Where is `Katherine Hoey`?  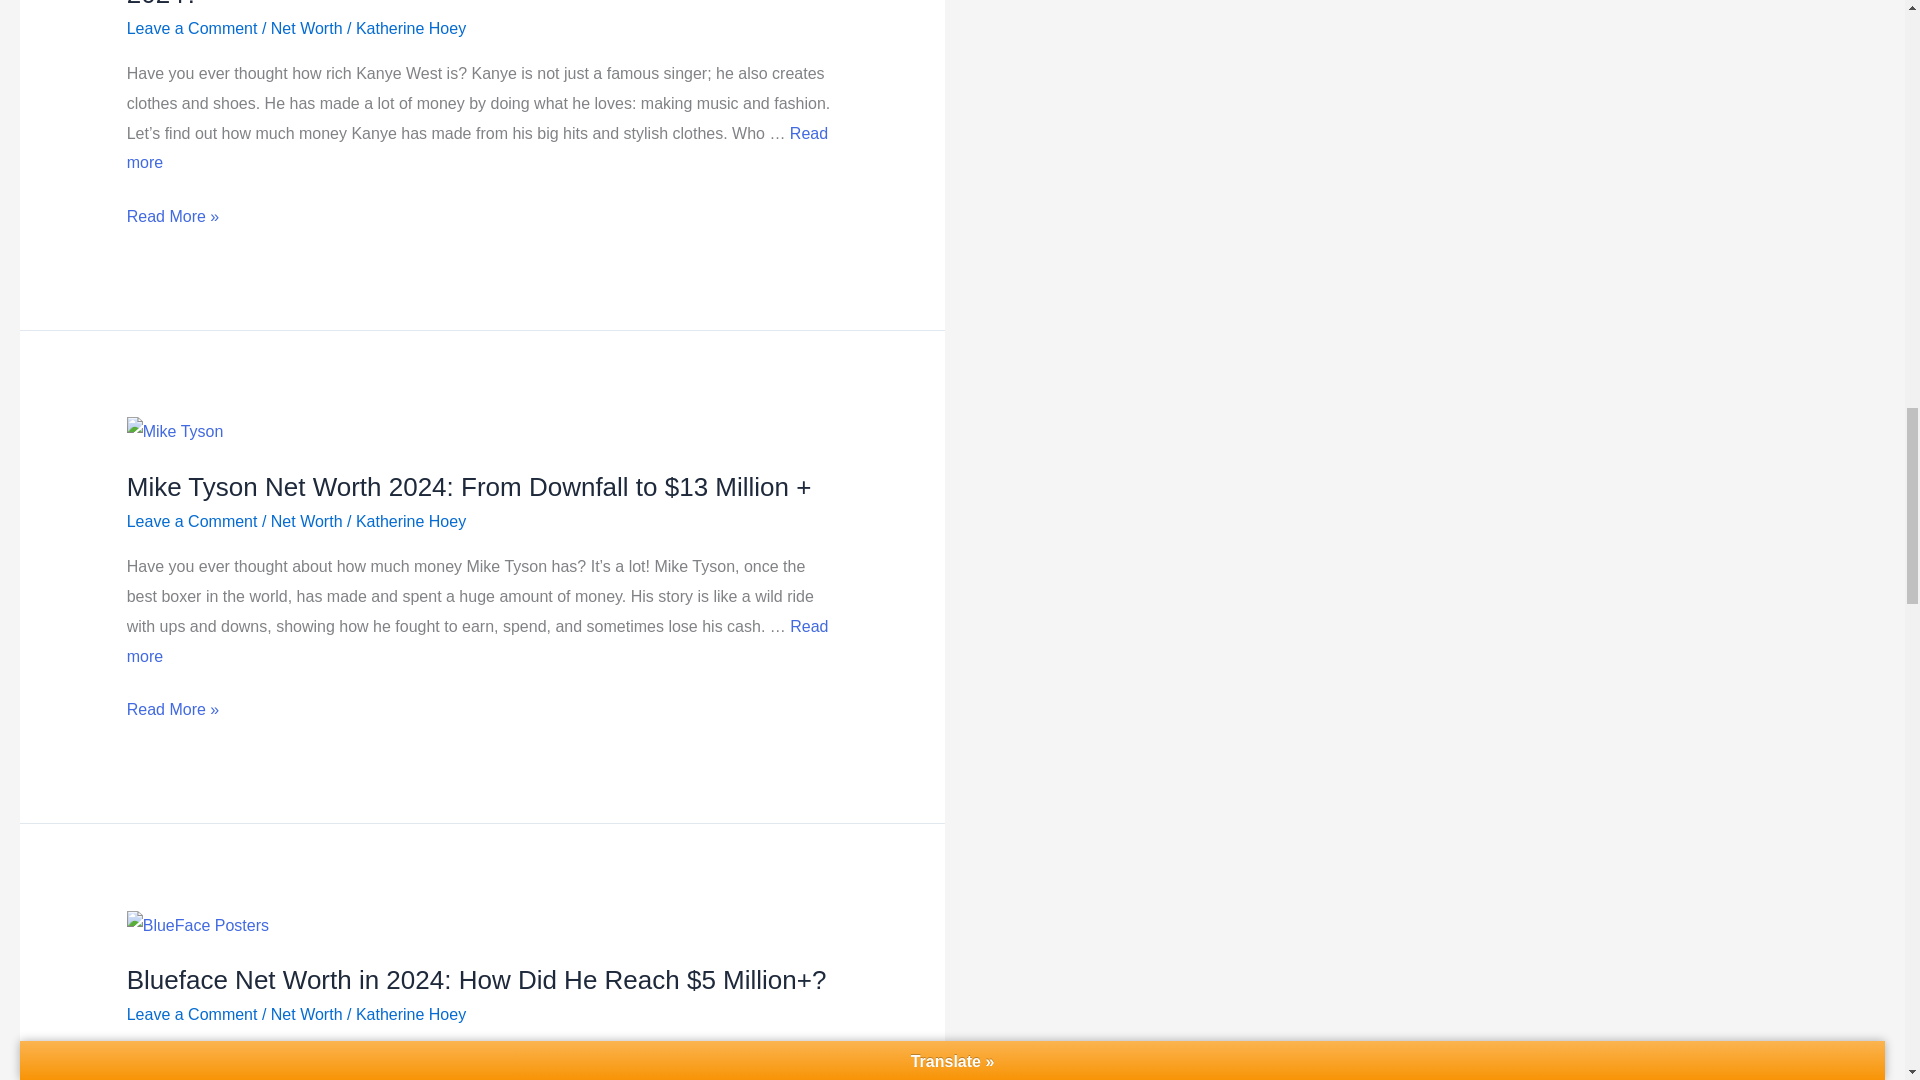
Katherine Hoey is located at coordinates (410, 28).